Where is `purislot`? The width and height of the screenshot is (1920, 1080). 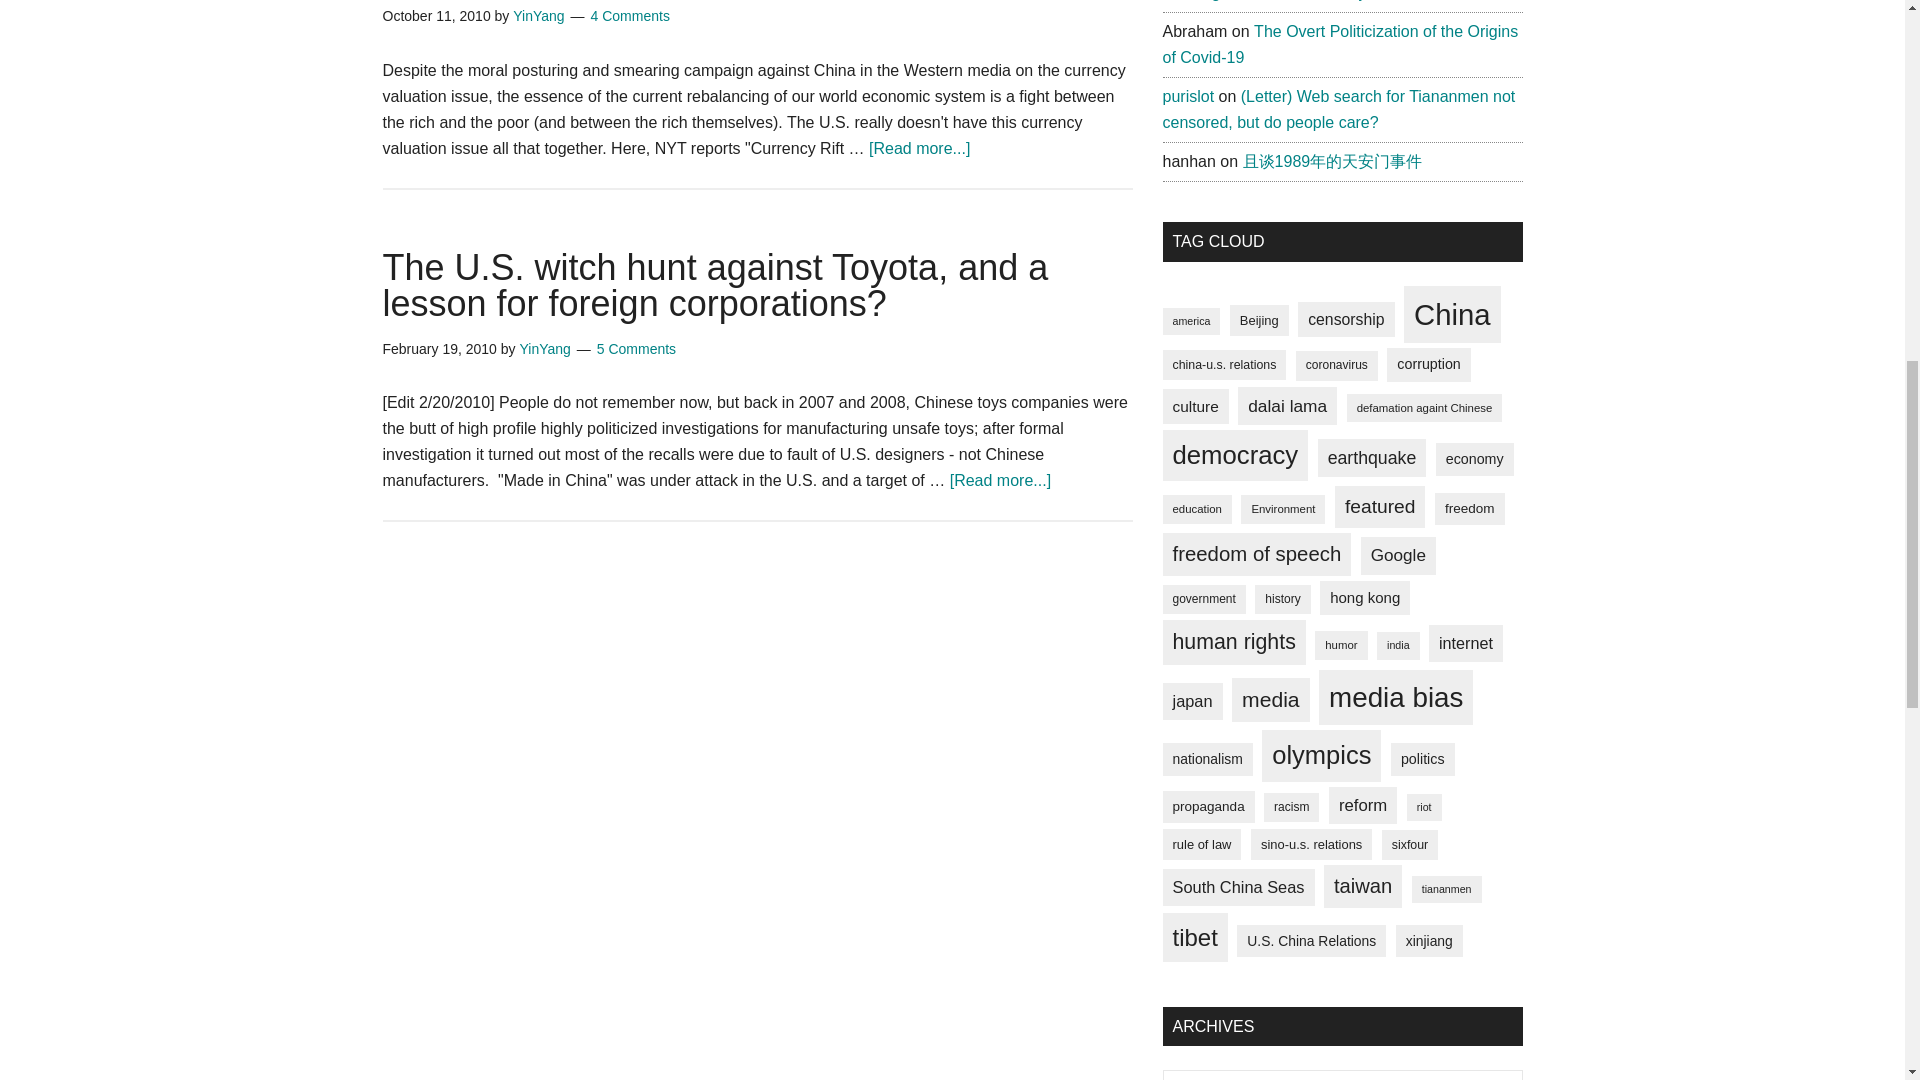
purislot is located at coordinates (1187, 96).